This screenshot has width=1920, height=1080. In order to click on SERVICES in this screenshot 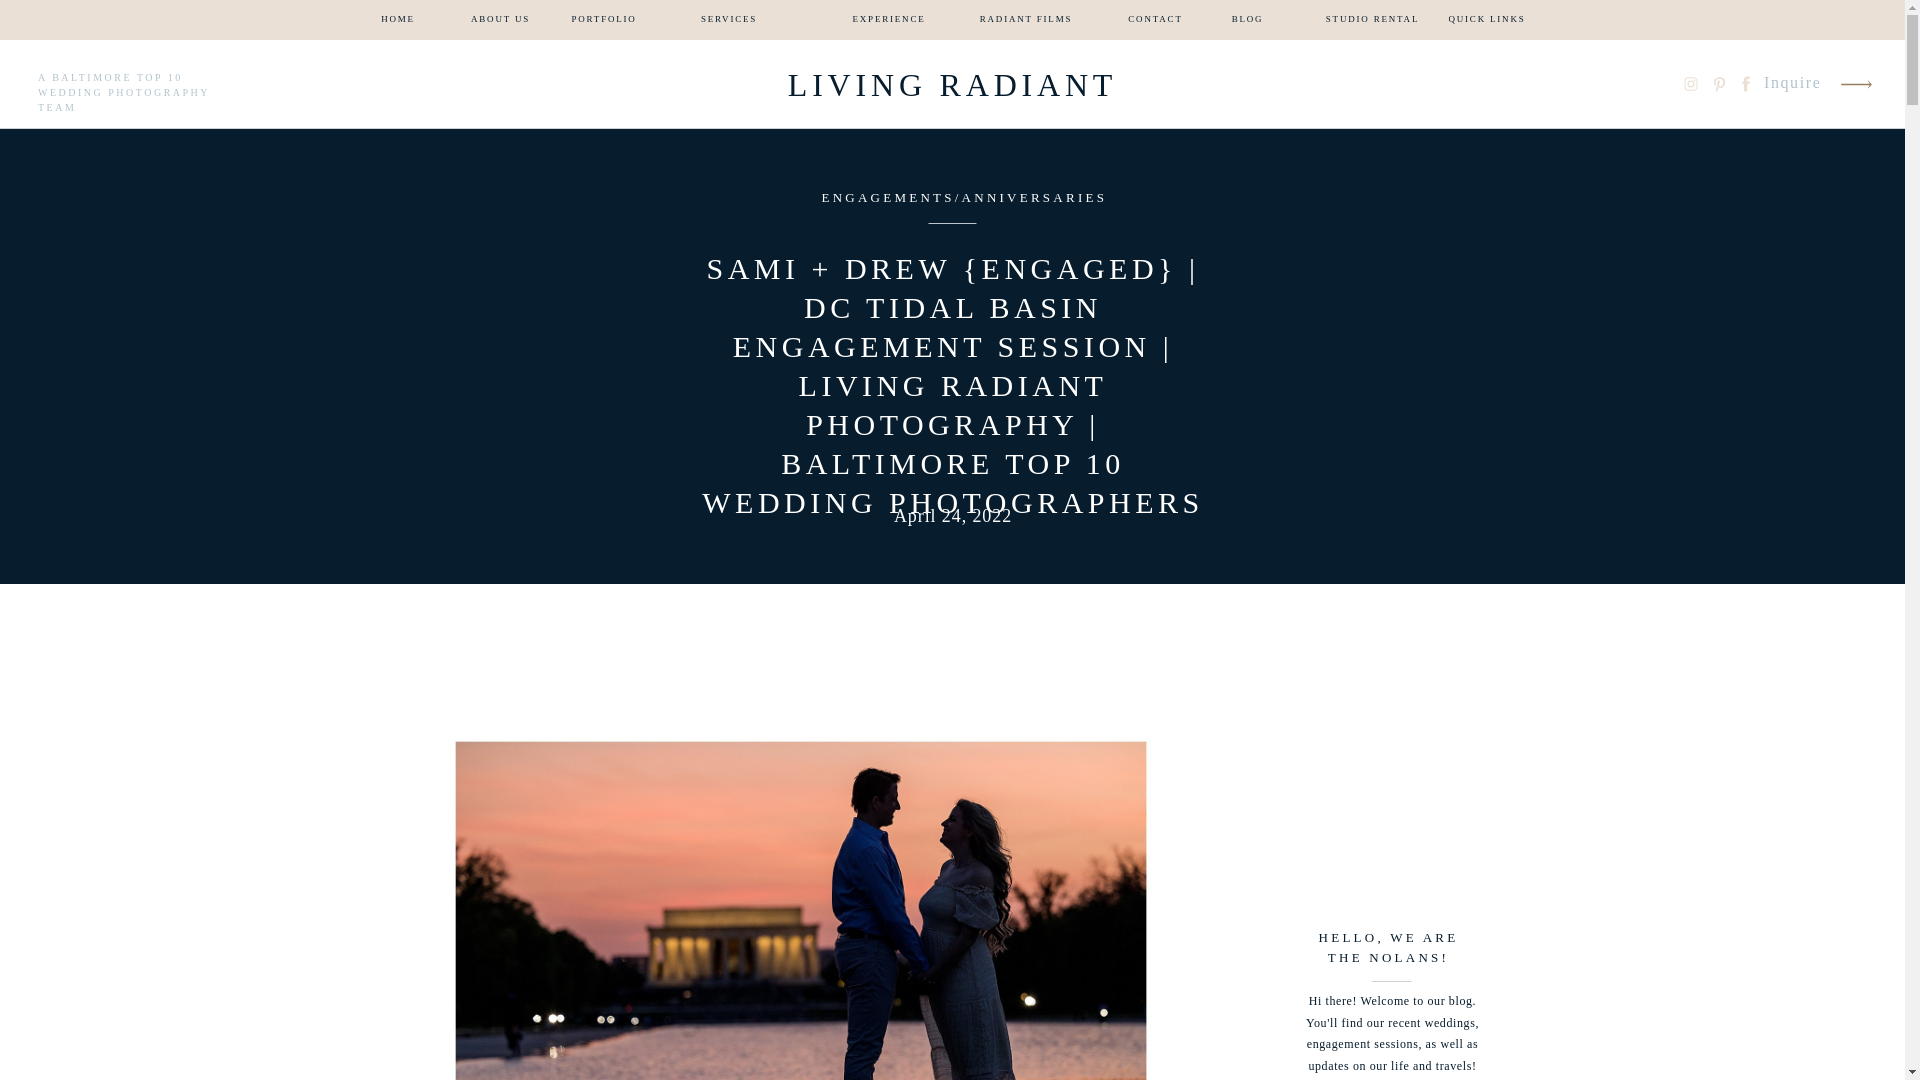, I will do `click(728, 20)`.